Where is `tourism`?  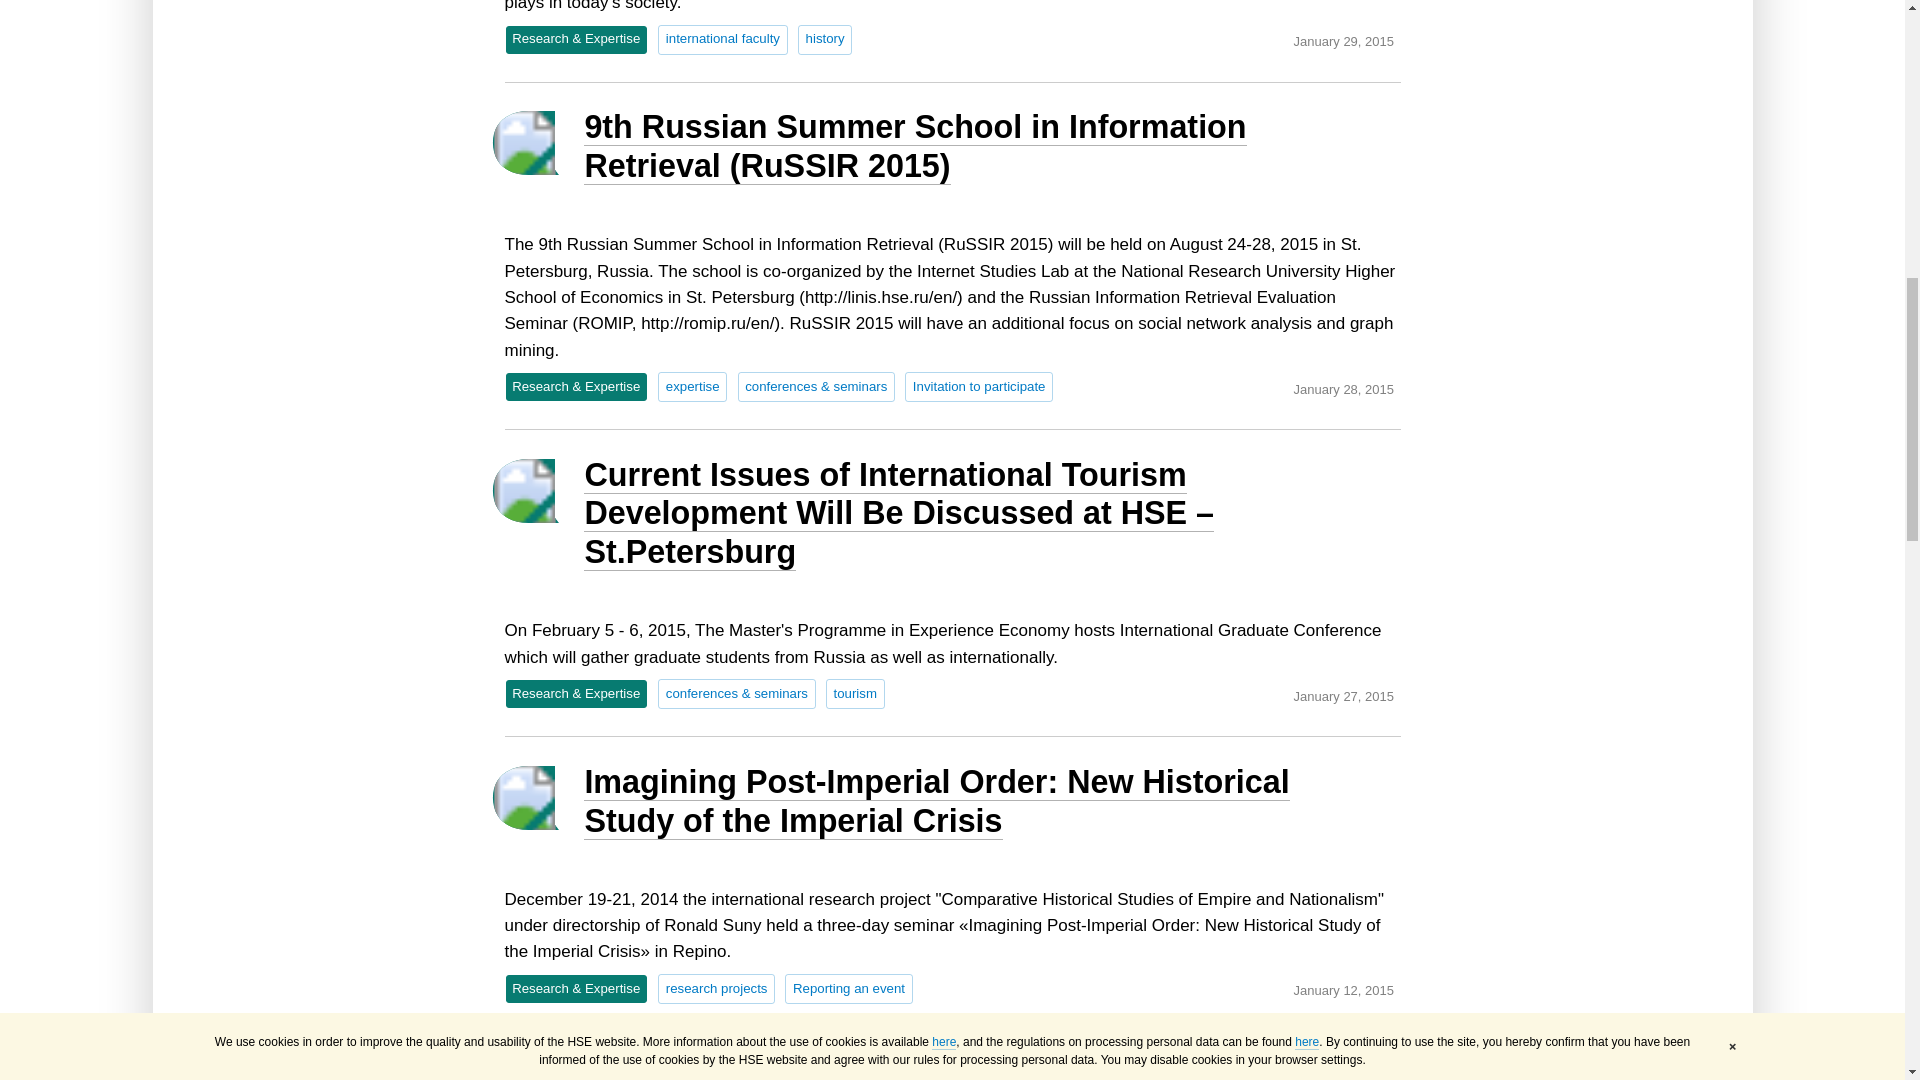
tourism is located at coordinates (855, 694).